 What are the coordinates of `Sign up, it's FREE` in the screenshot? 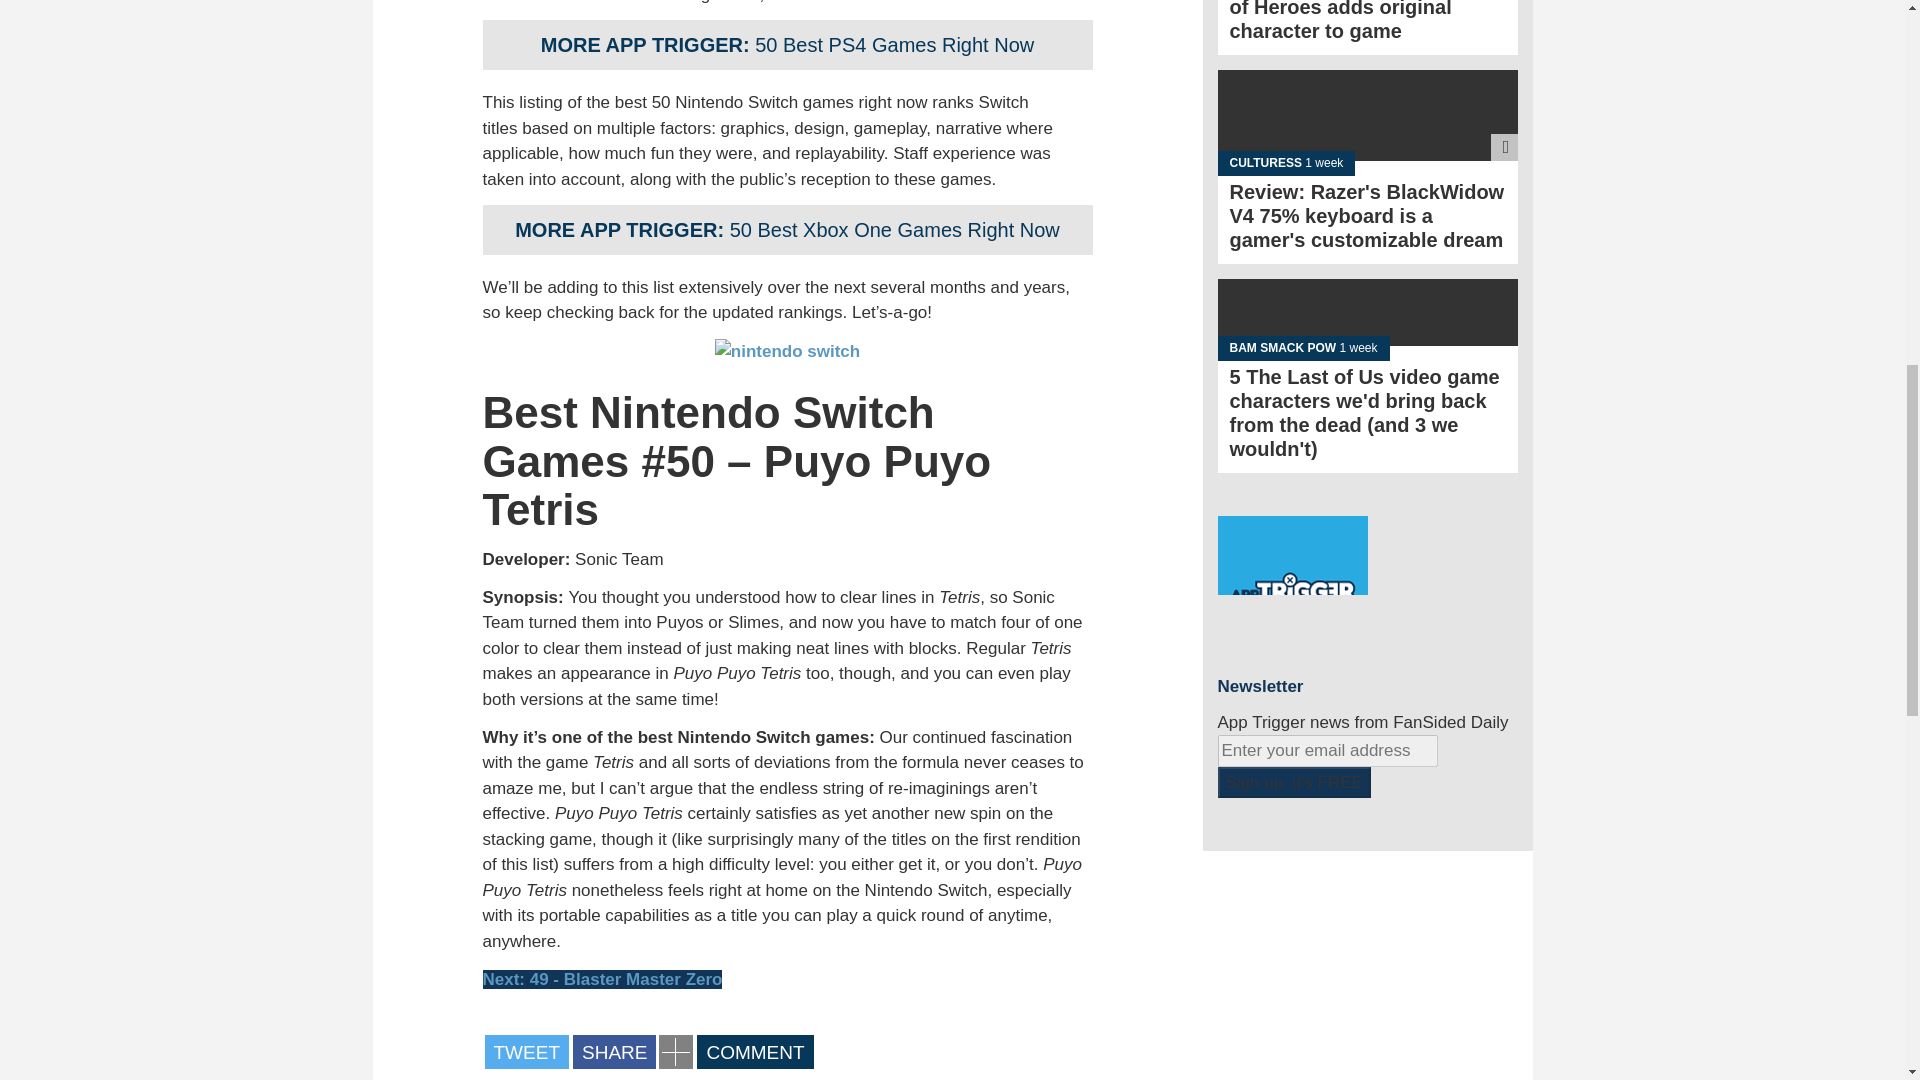 It's located at (1294, 782).